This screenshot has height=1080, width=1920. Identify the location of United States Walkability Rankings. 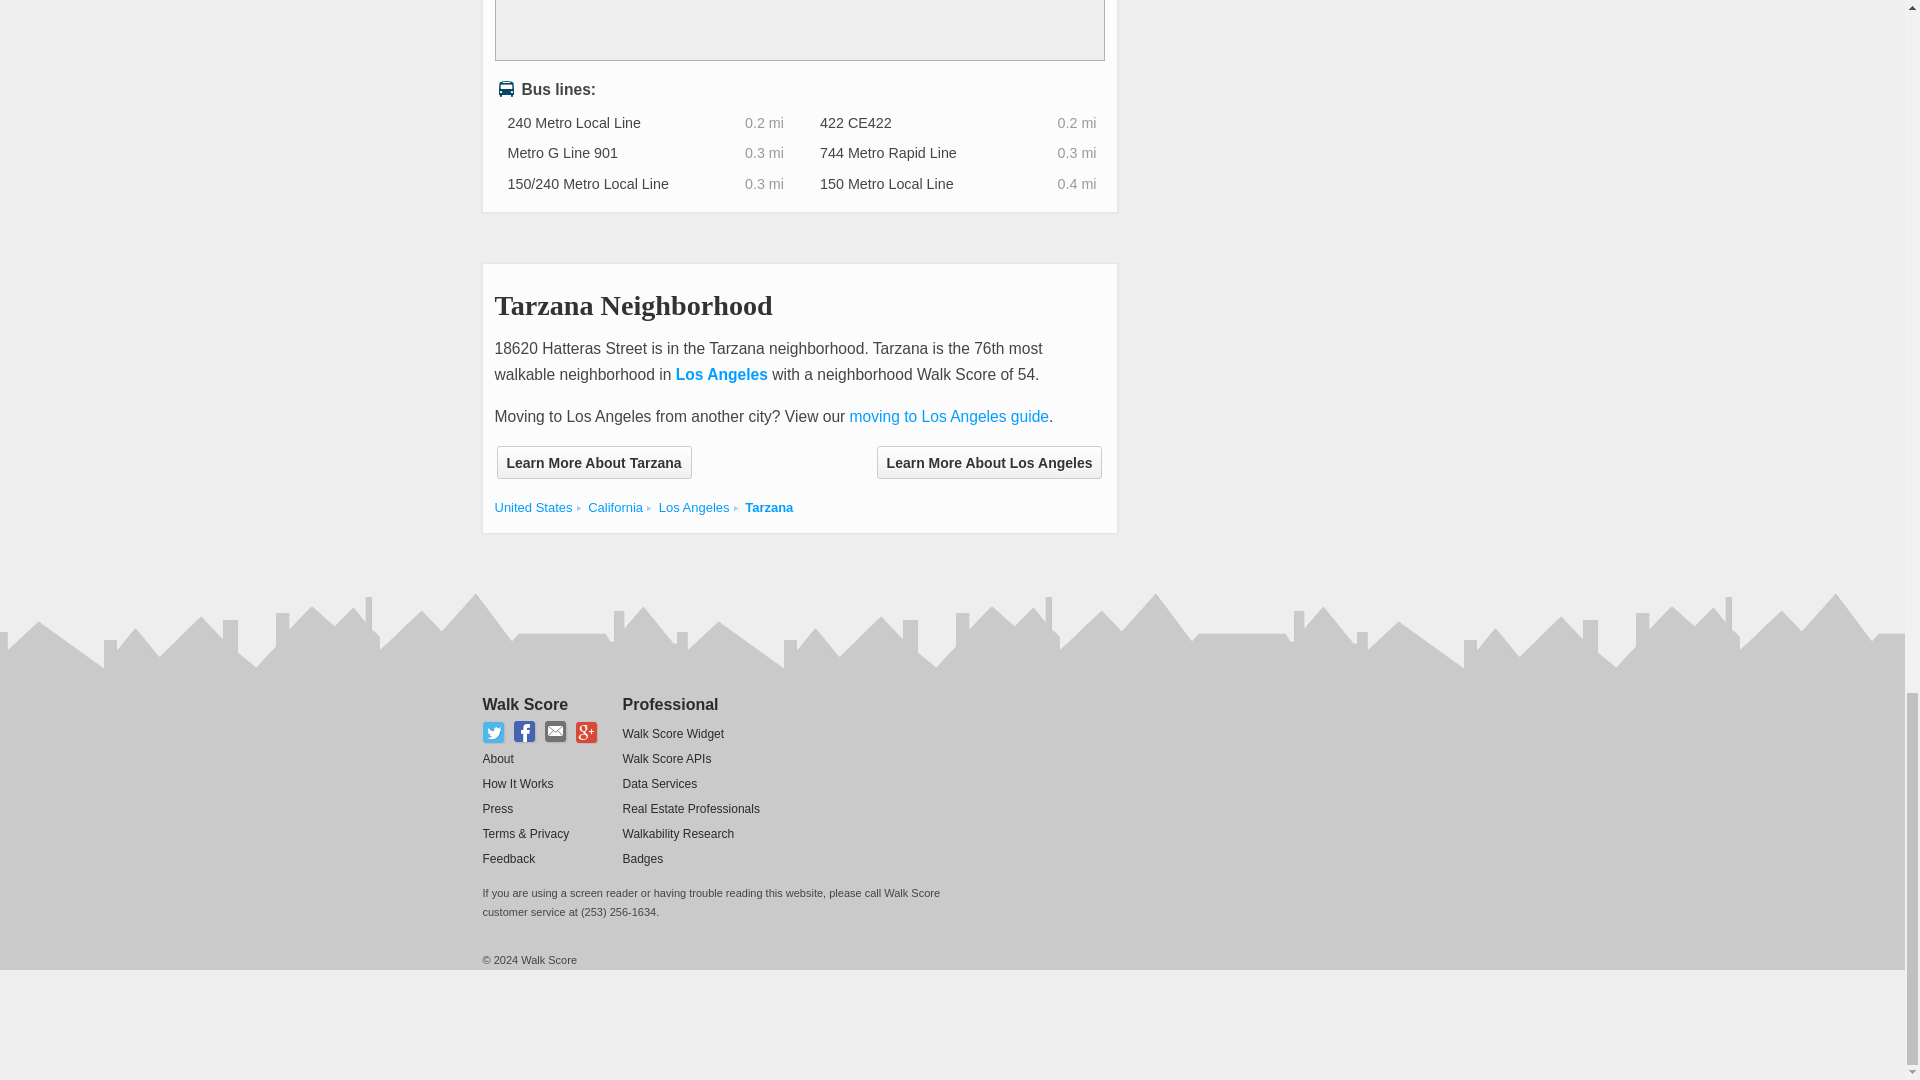
(532, 508).